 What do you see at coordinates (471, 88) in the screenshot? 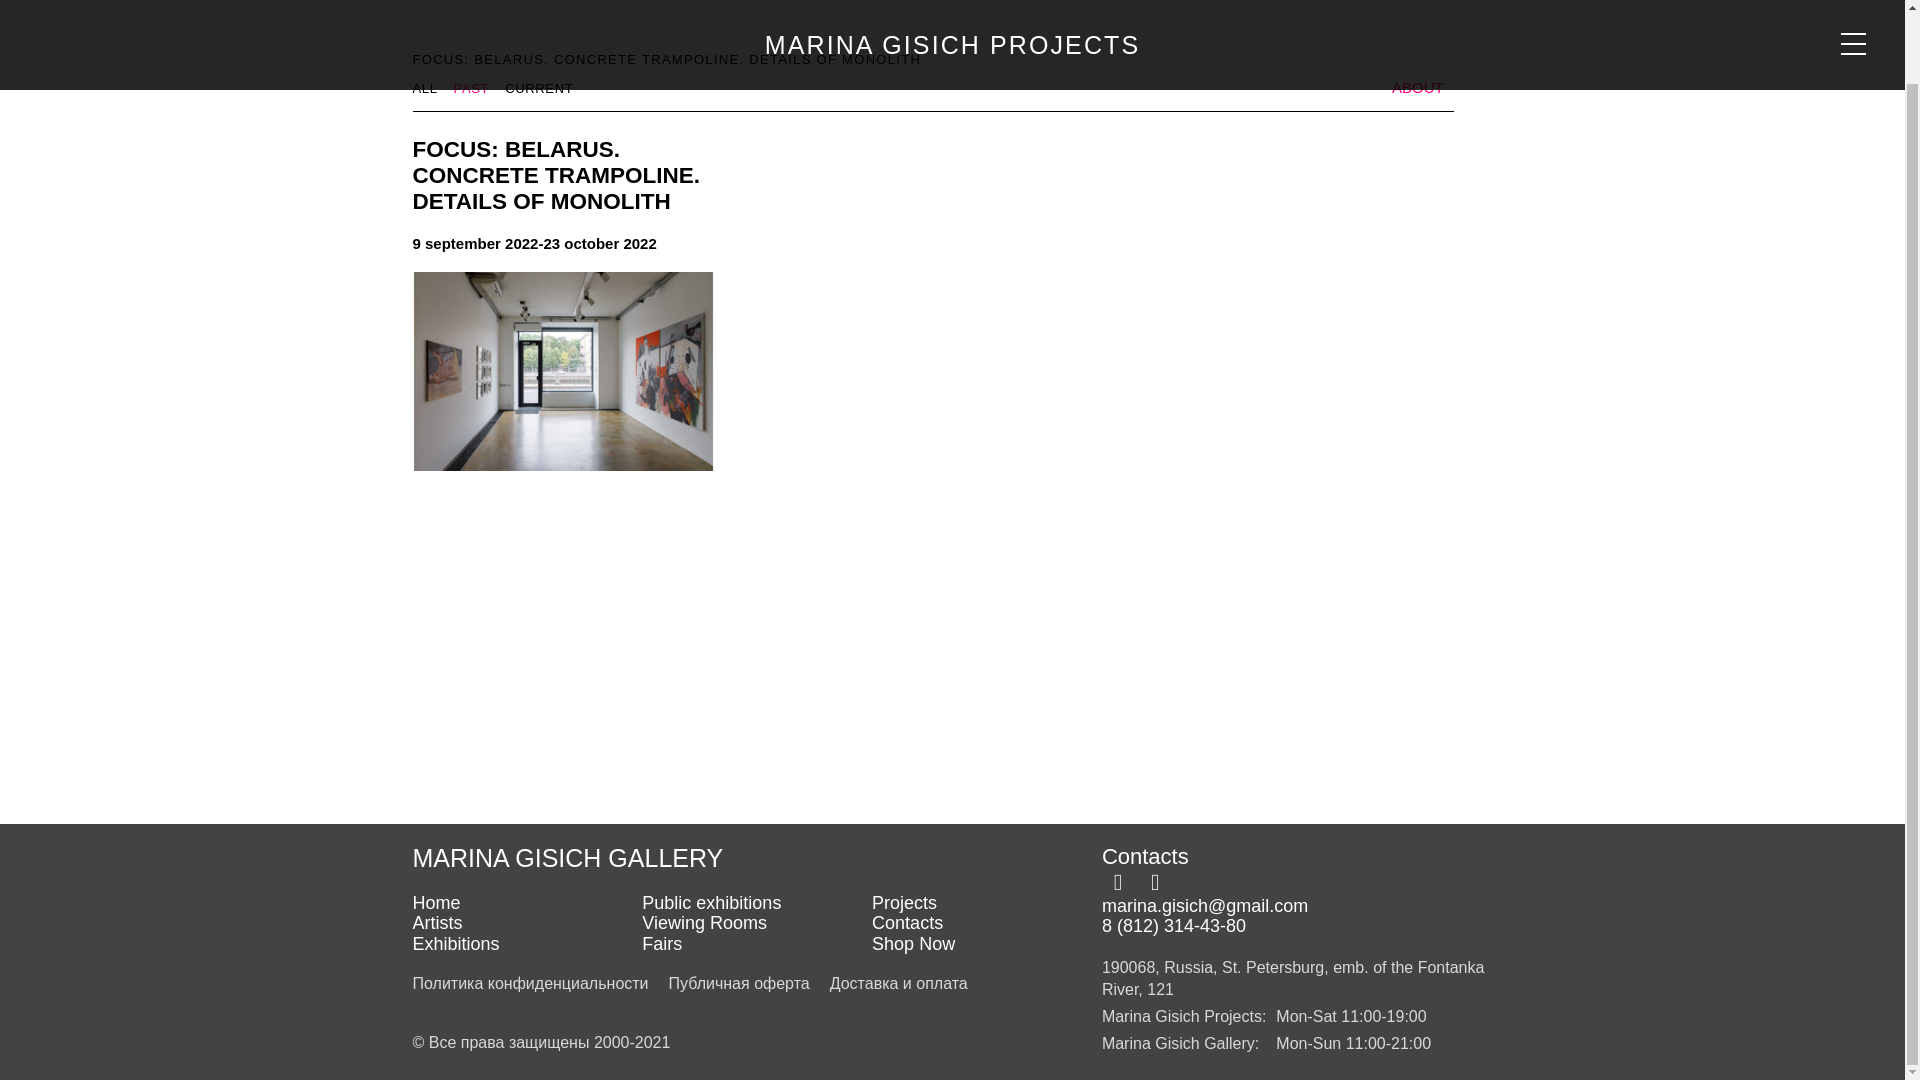
I see `PAST` at bounding box center [471, 88].